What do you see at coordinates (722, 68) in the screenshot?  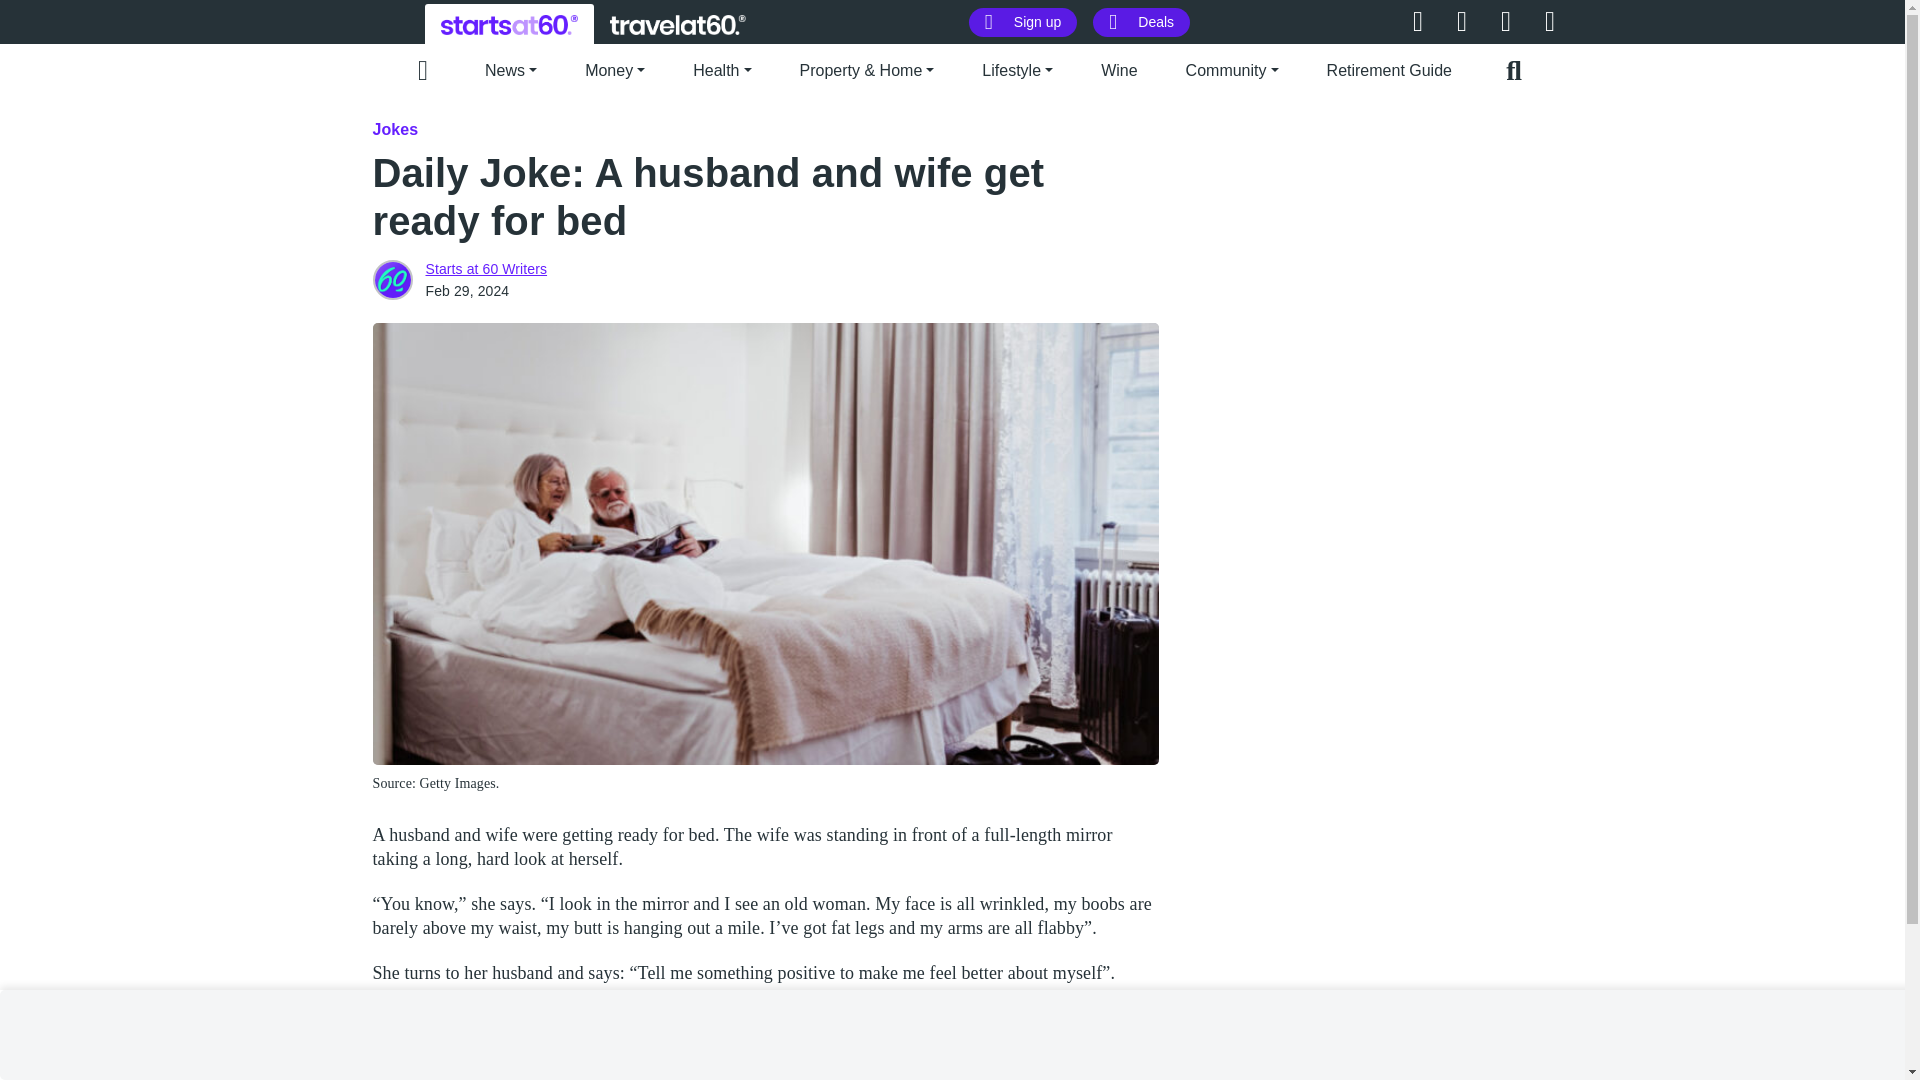 I see `Health` at bounding box center [722, 68].